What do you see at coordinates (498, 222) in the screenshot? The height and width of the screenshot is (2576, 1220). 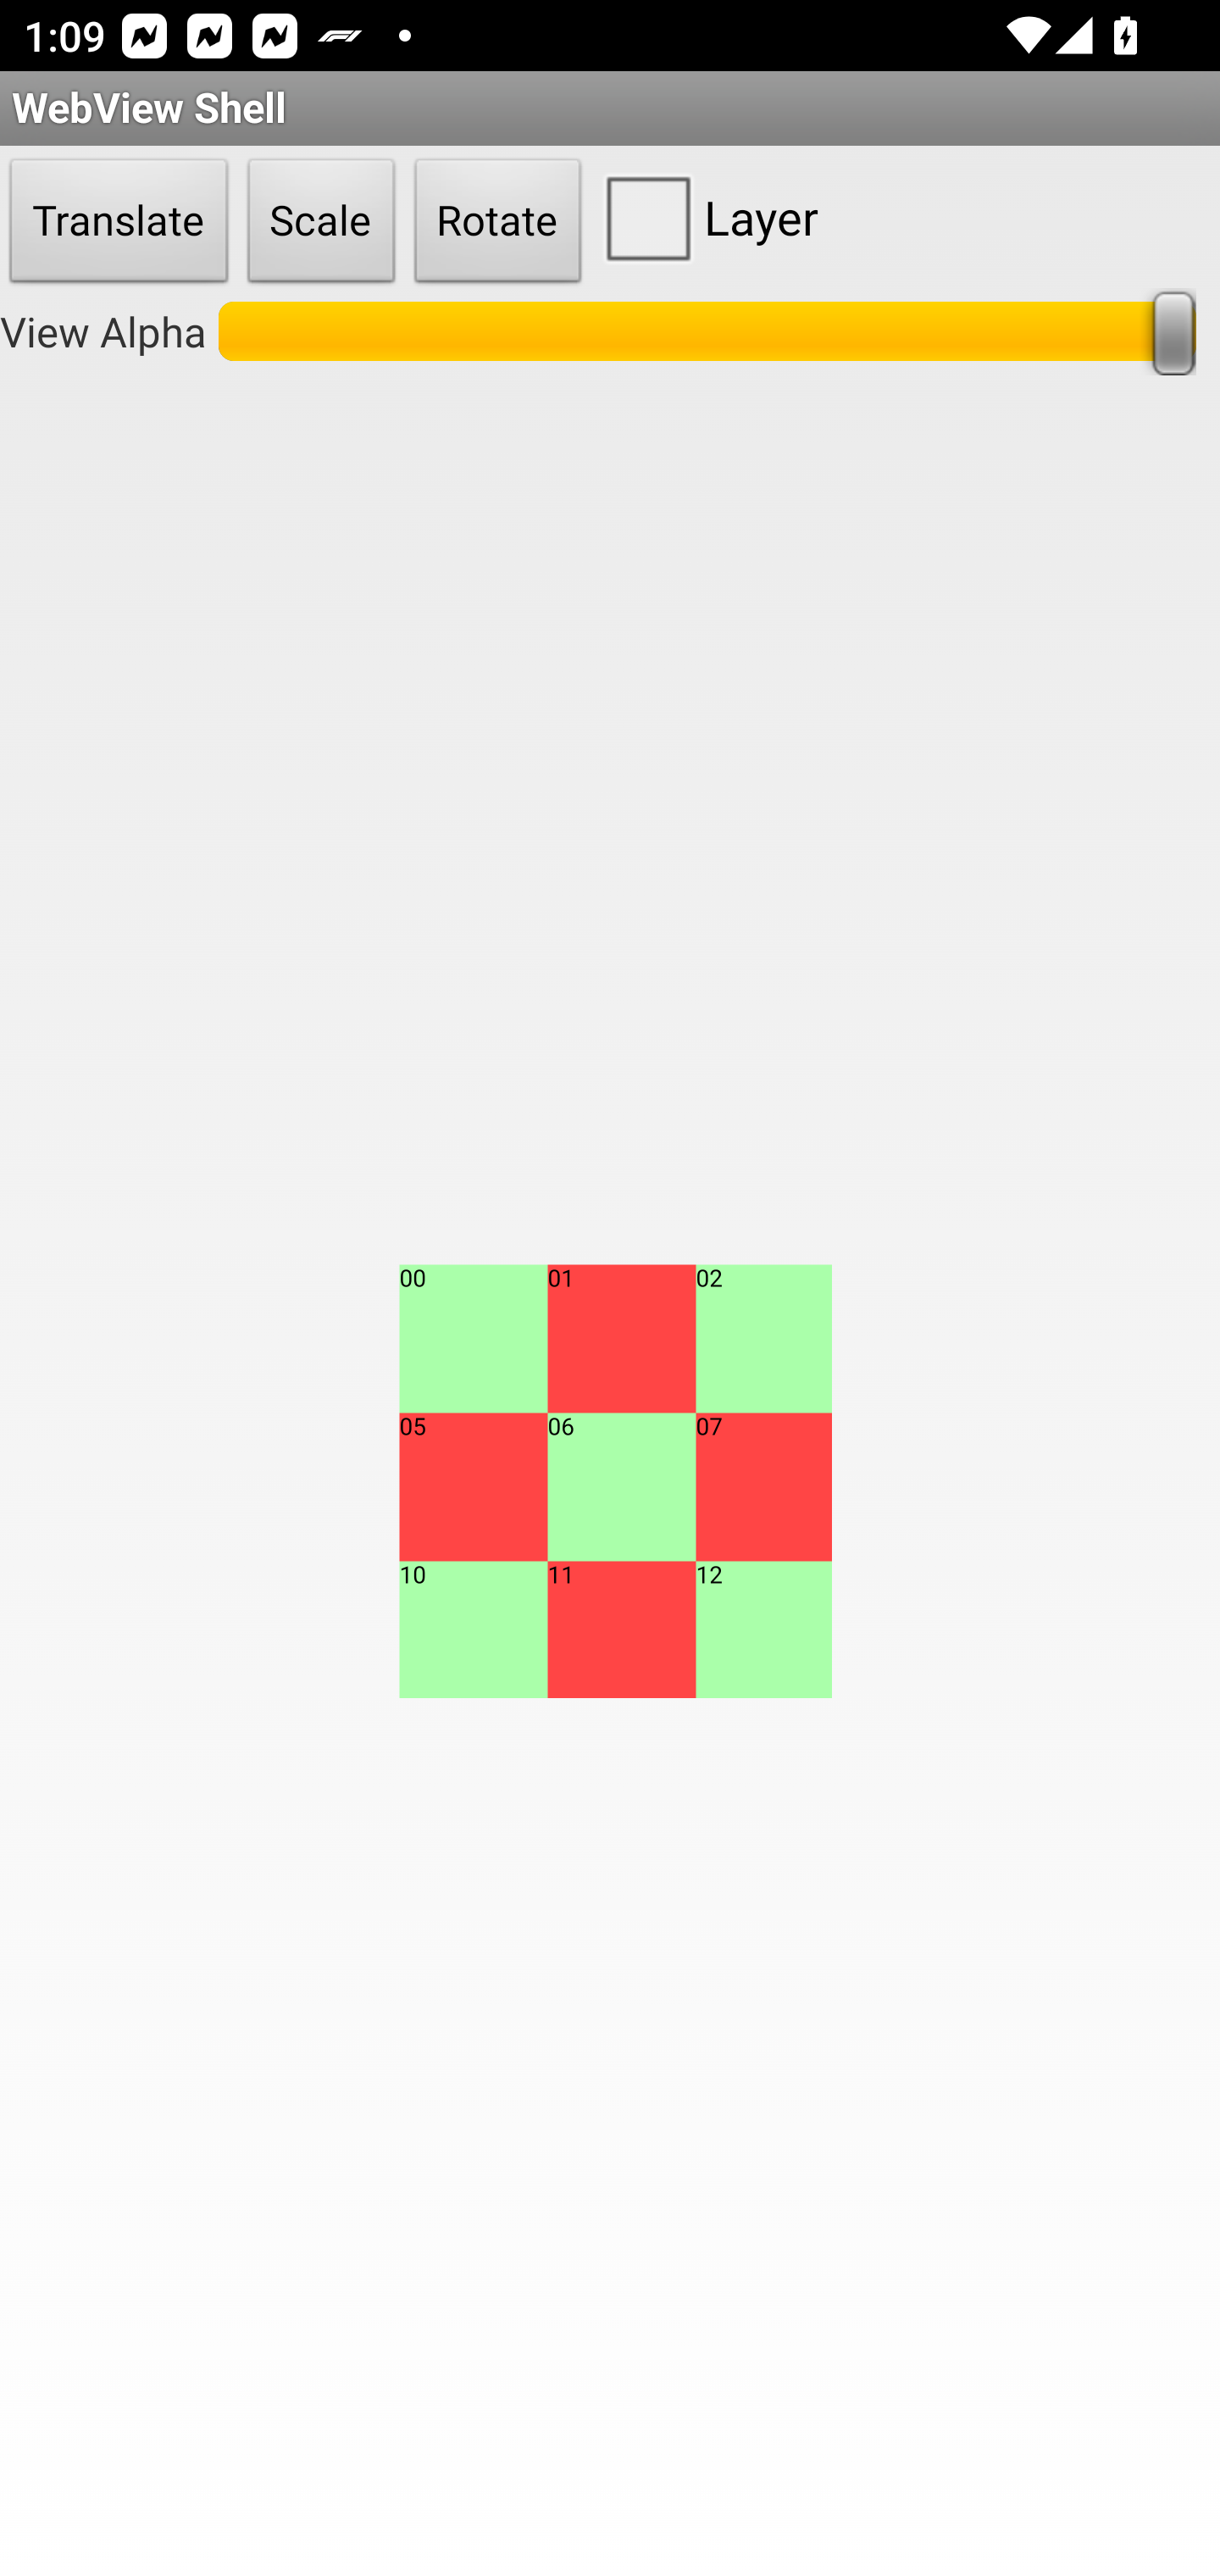 I see `Rotate` at bounding box center [498, 222].